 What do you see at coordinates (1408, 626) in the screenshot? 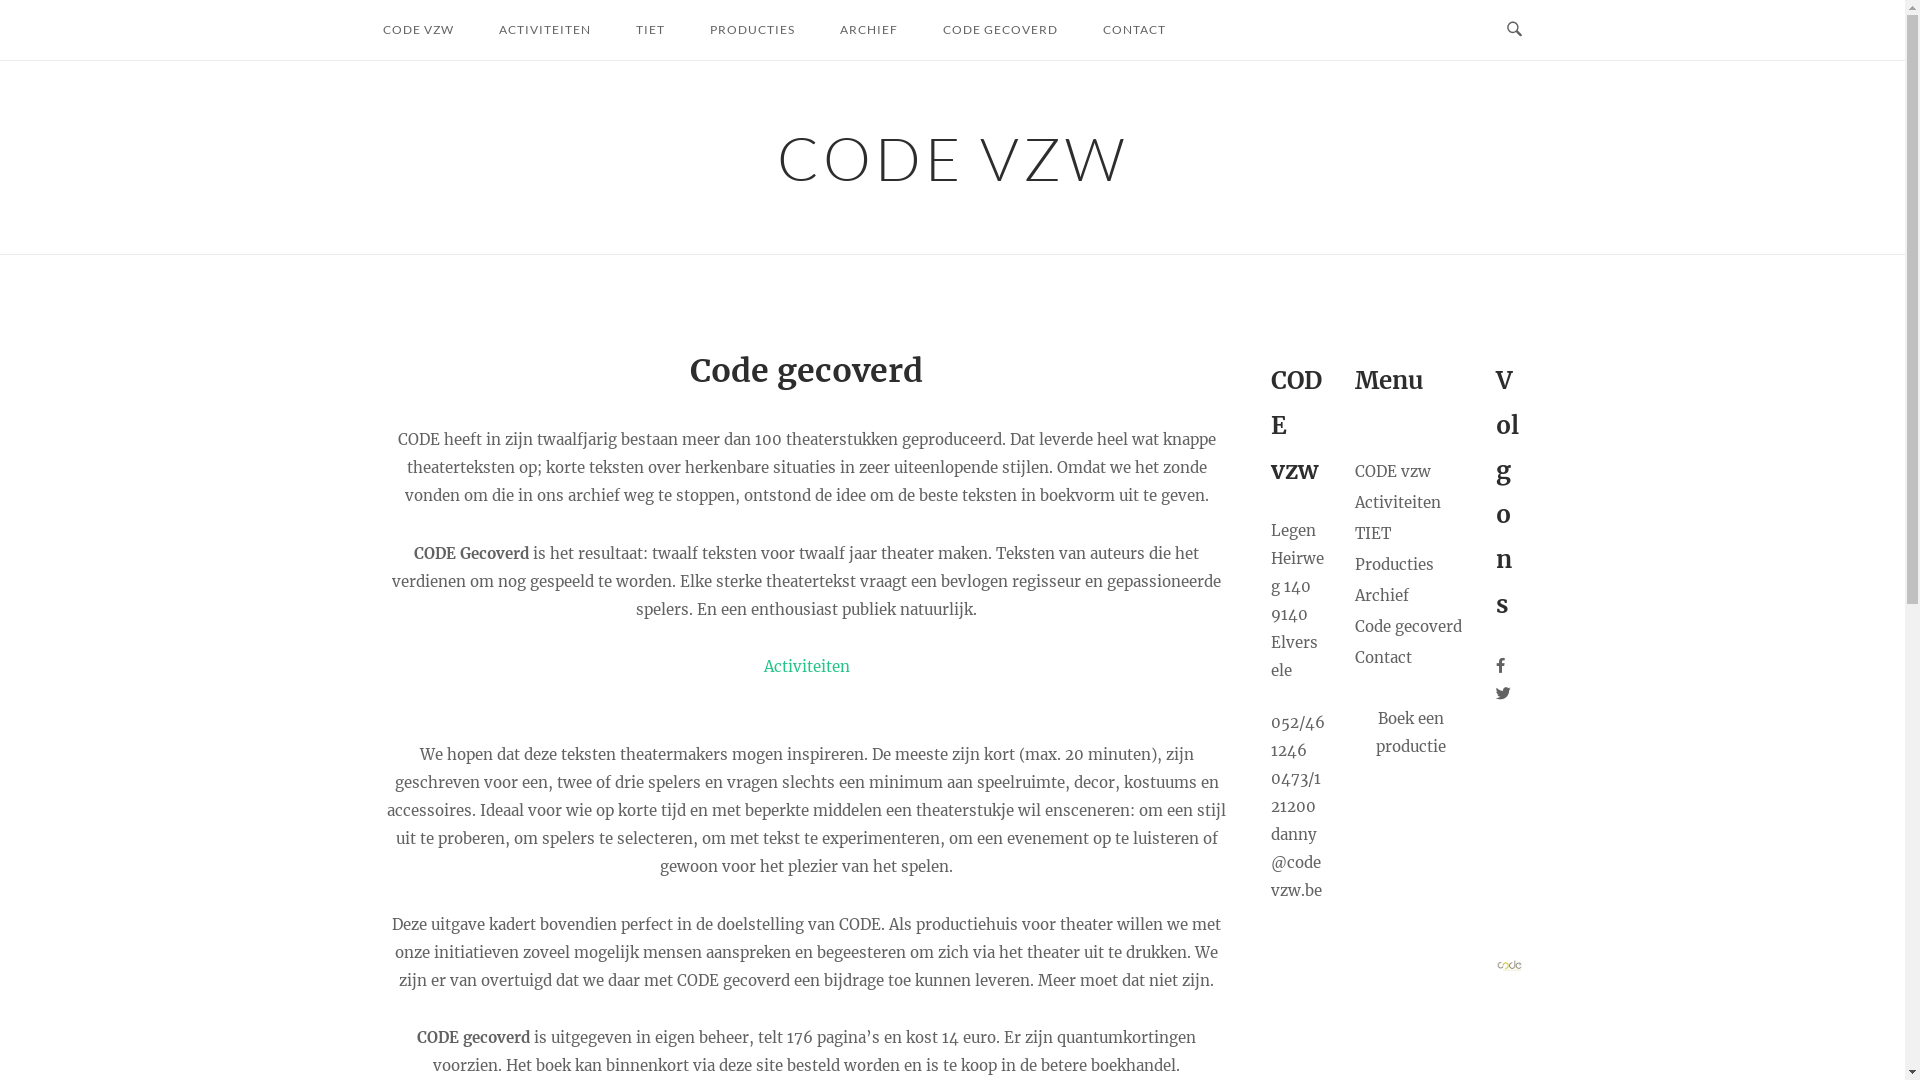
I see `Code gecoverd` at bounding box center [1408, 626].